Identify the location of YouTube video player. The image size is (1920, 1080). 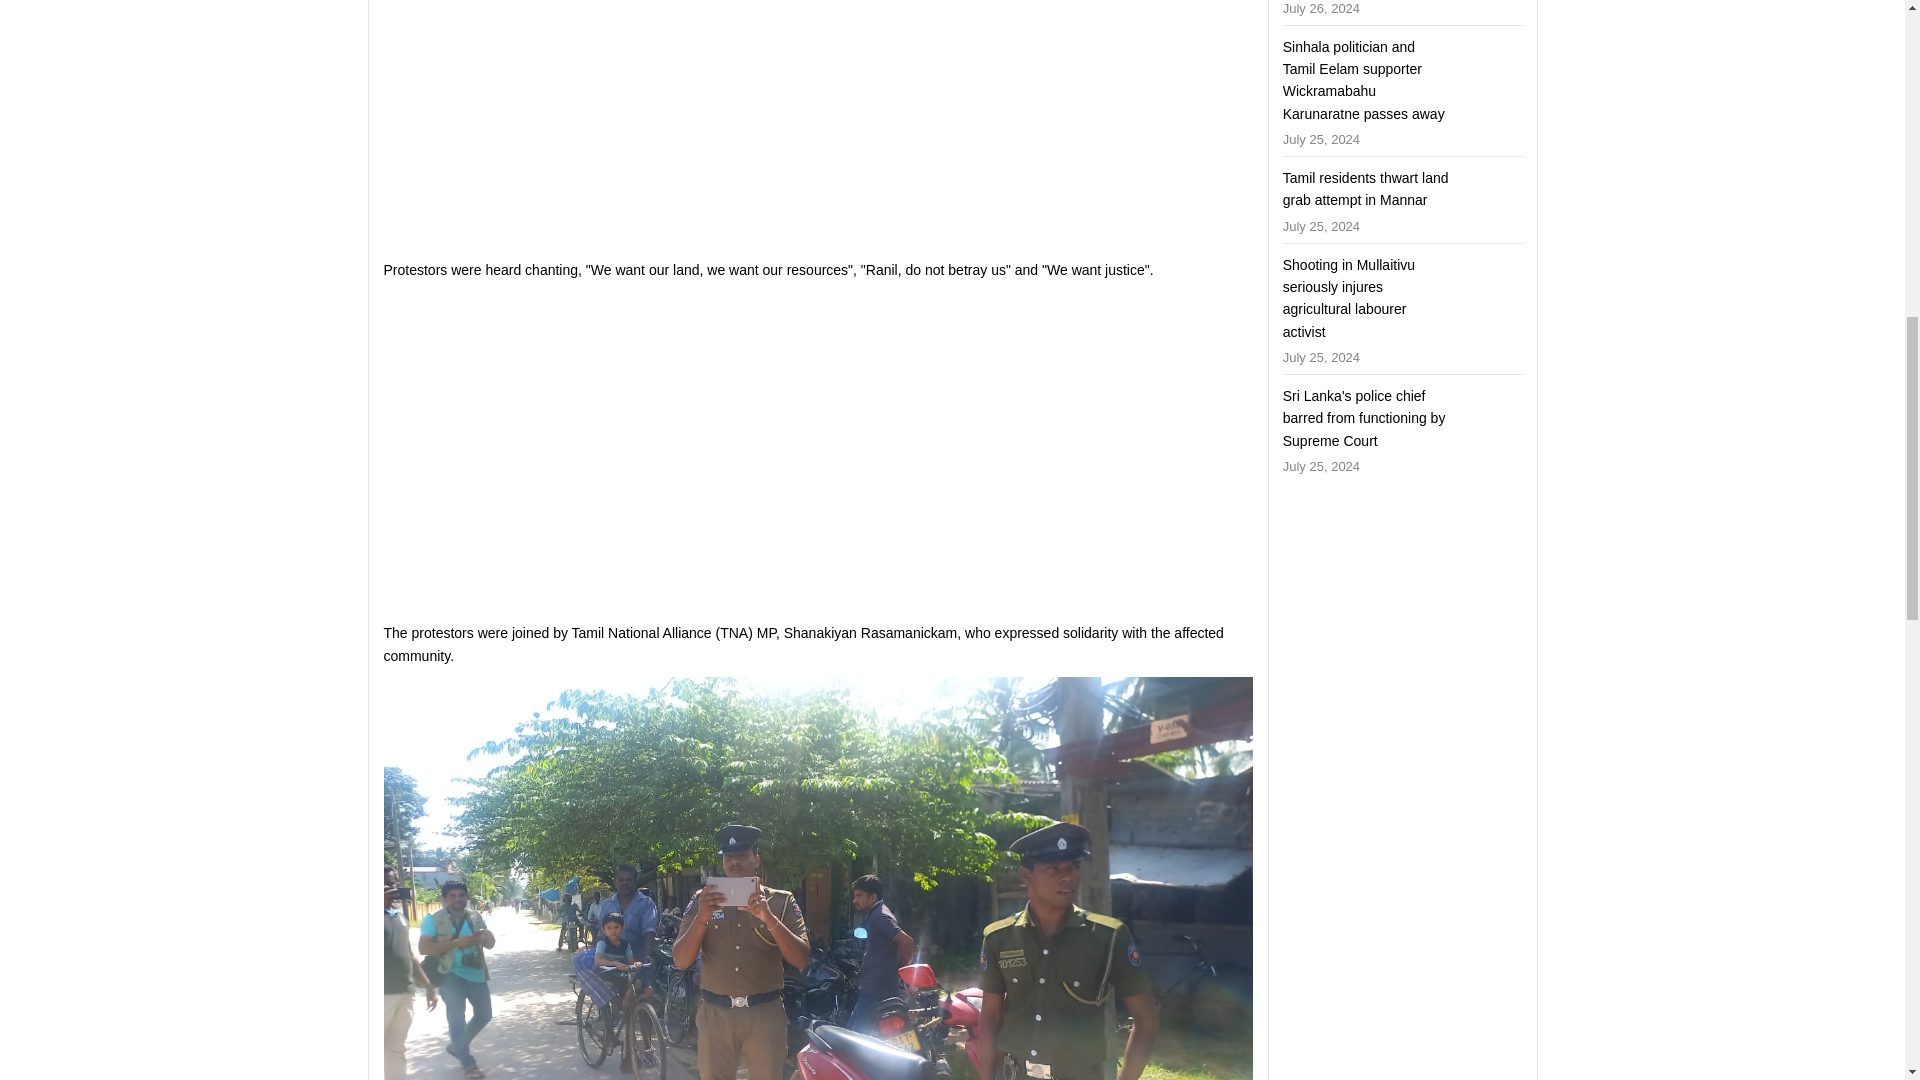
(664, 448).